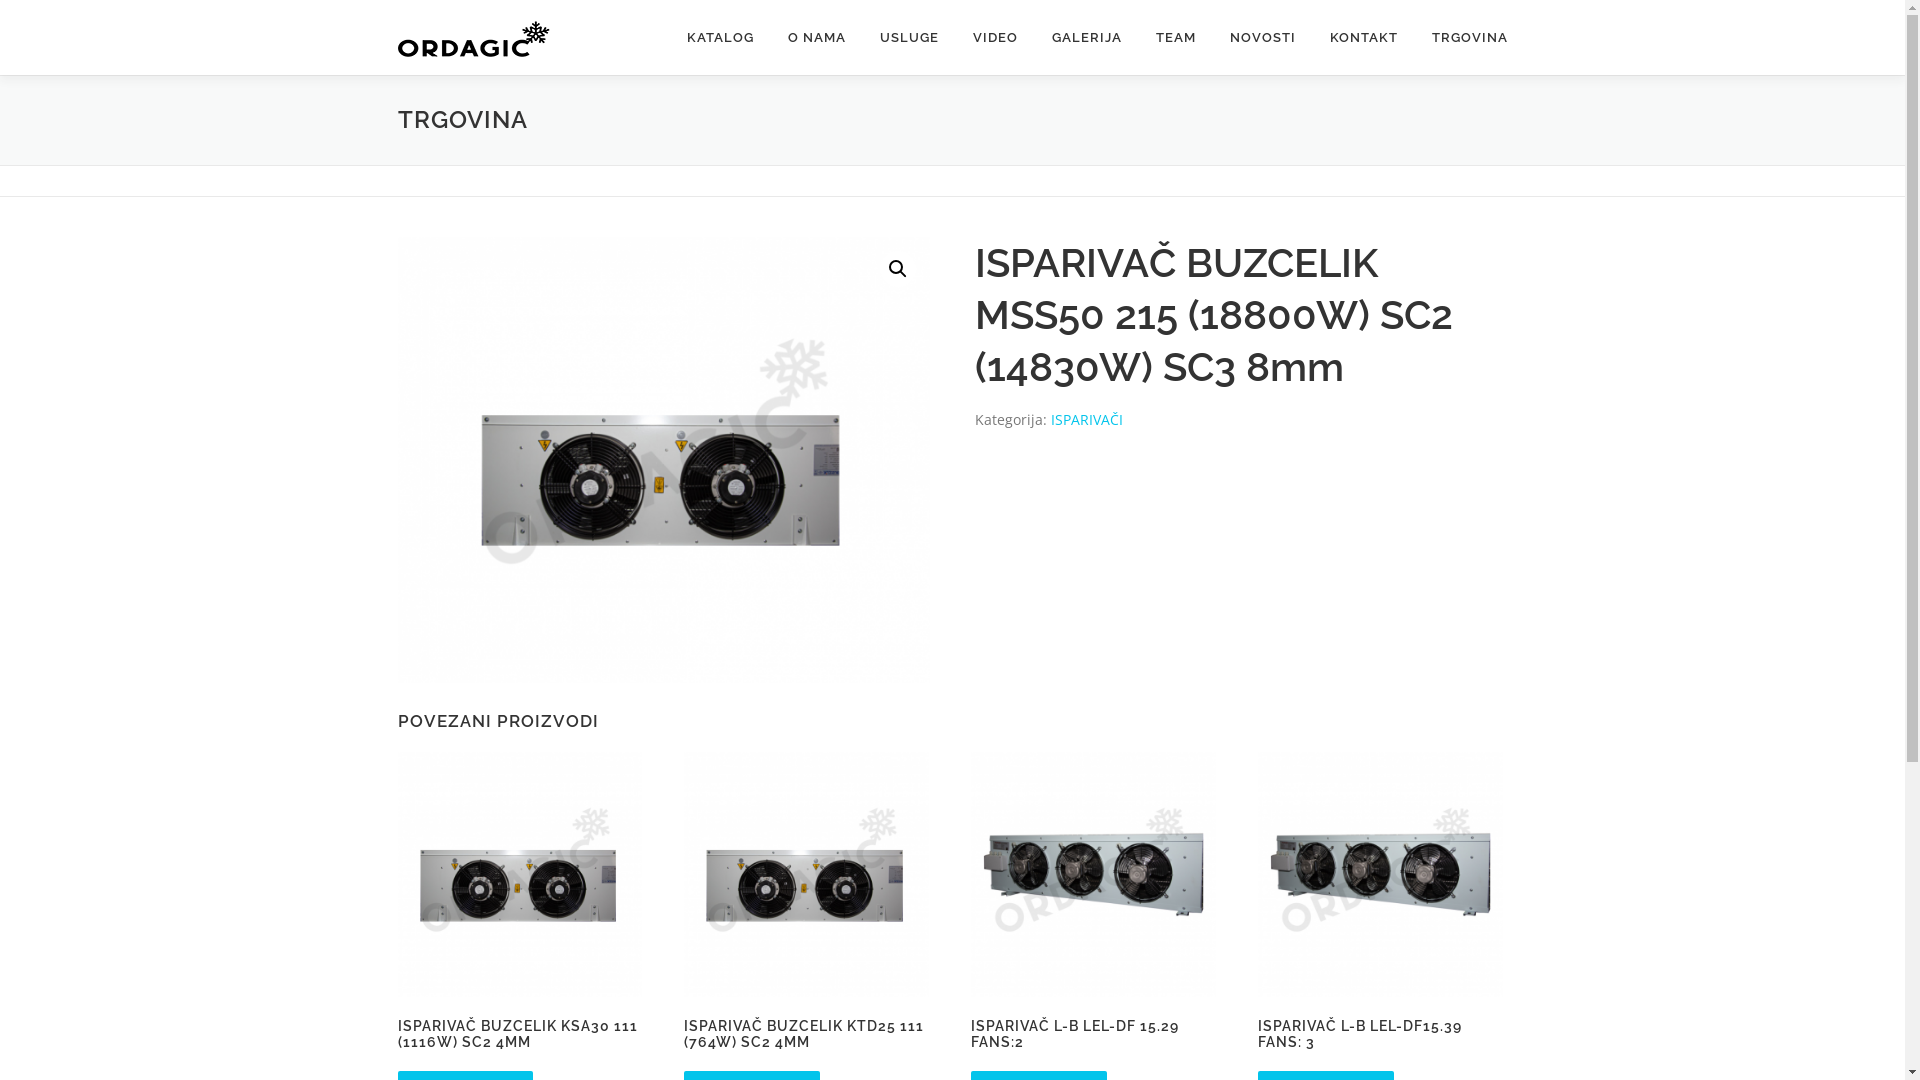  I want to click on NOVOSTI, so click(1262, 38).